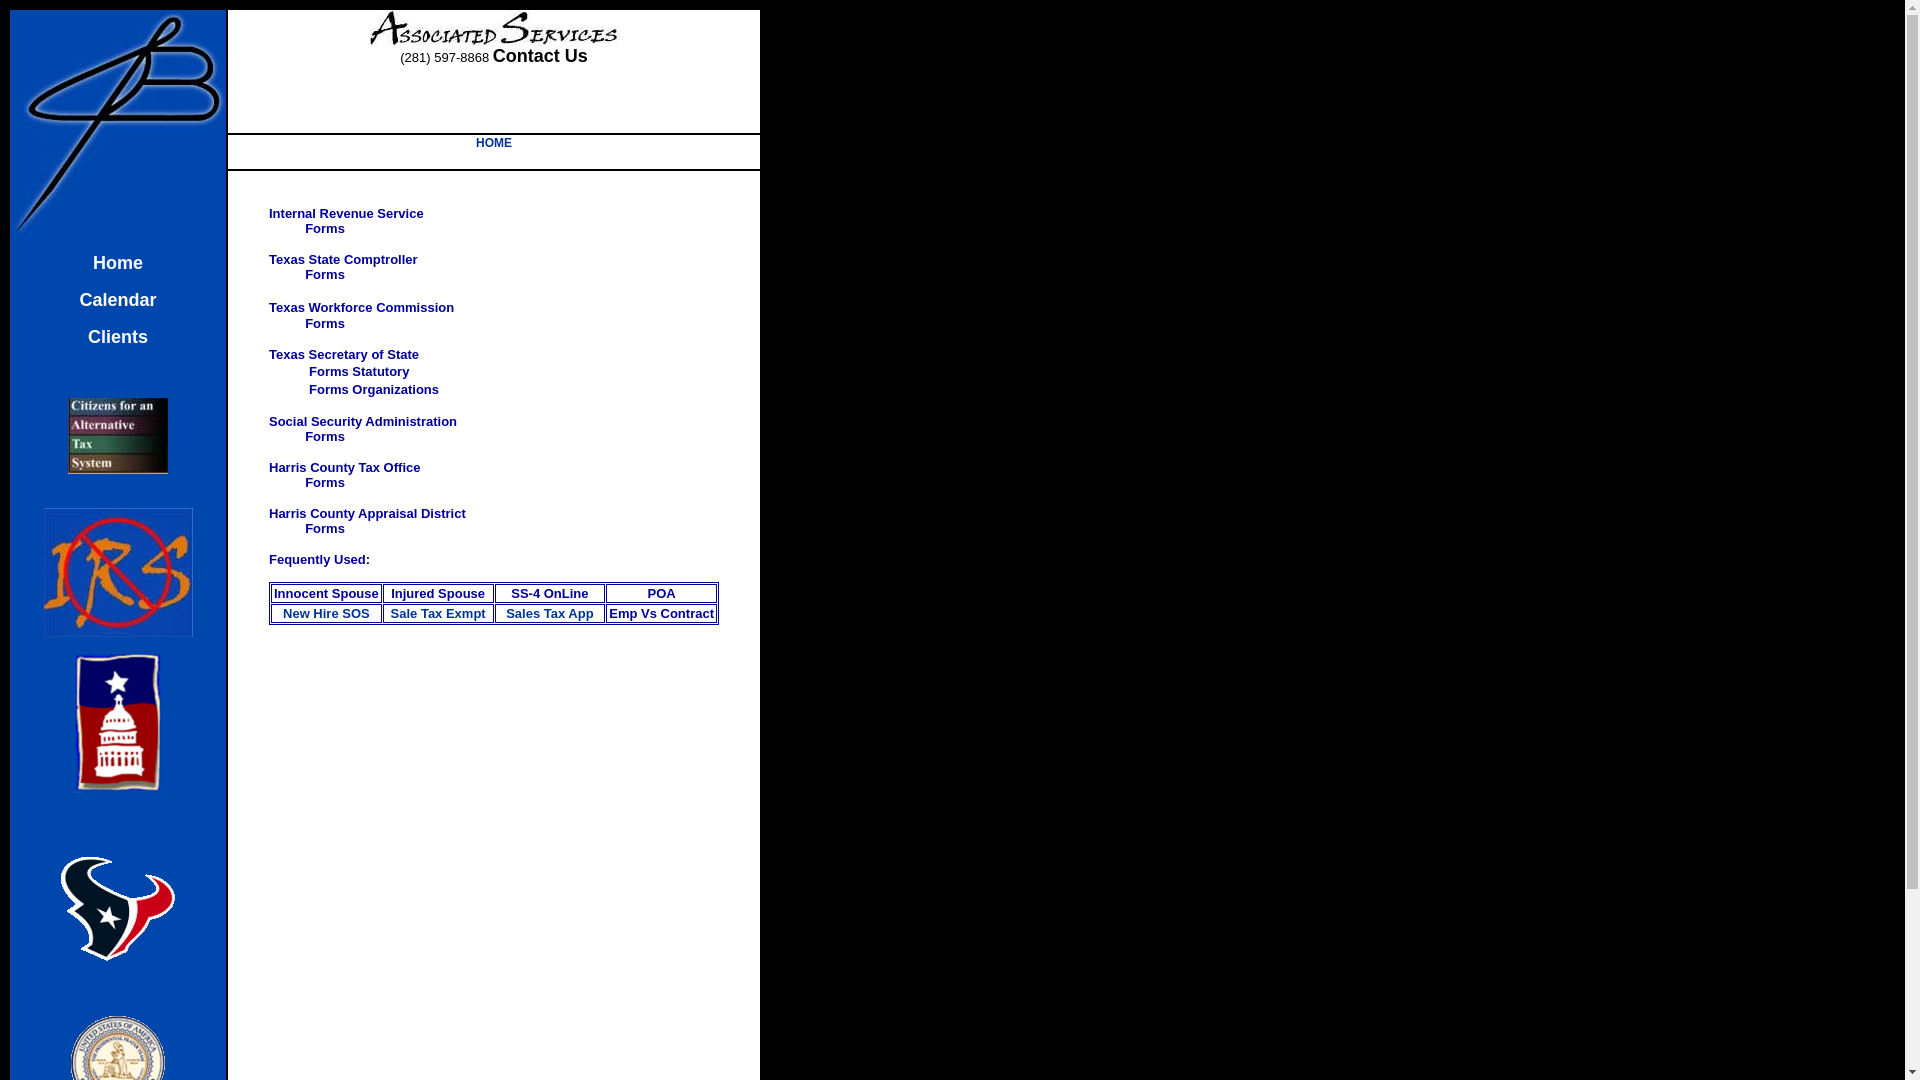  I want to click on Harris County Appraisal District, so click(368, 514).